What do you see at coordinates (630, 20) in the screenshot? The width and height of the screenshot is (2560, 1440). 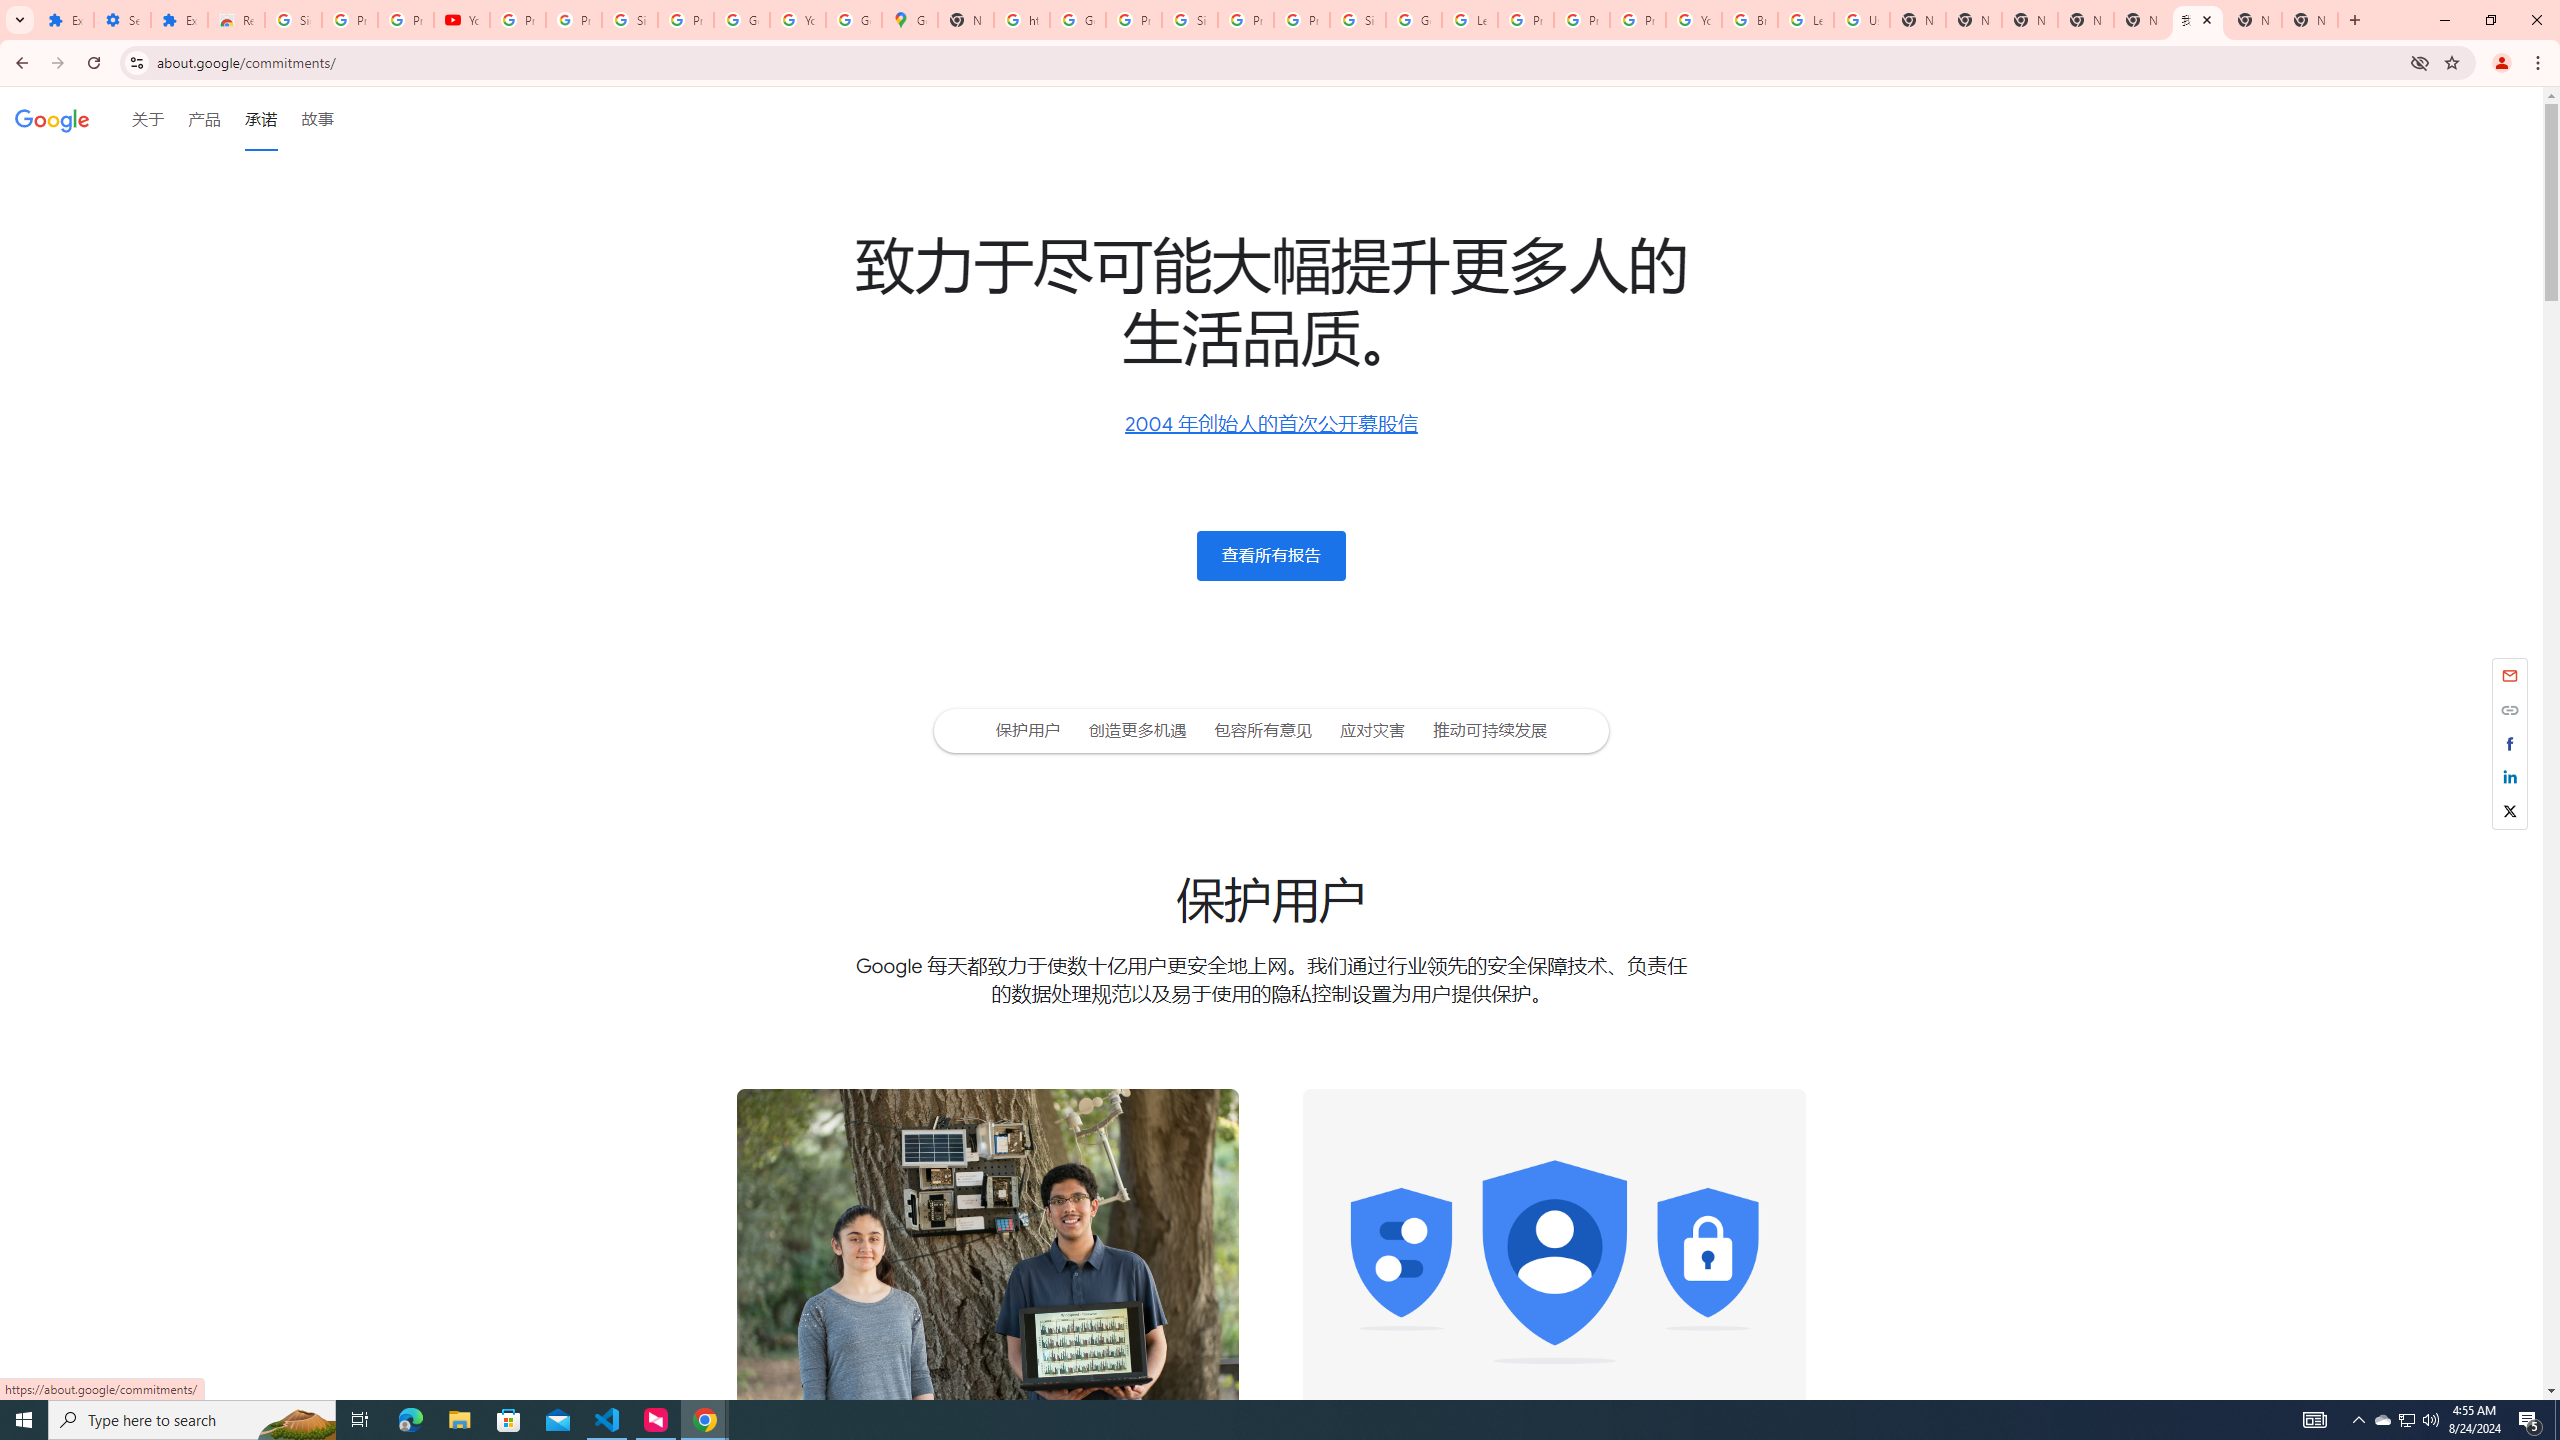 I see `Sign in - Google Accounts` at bounding box center [630, 20].